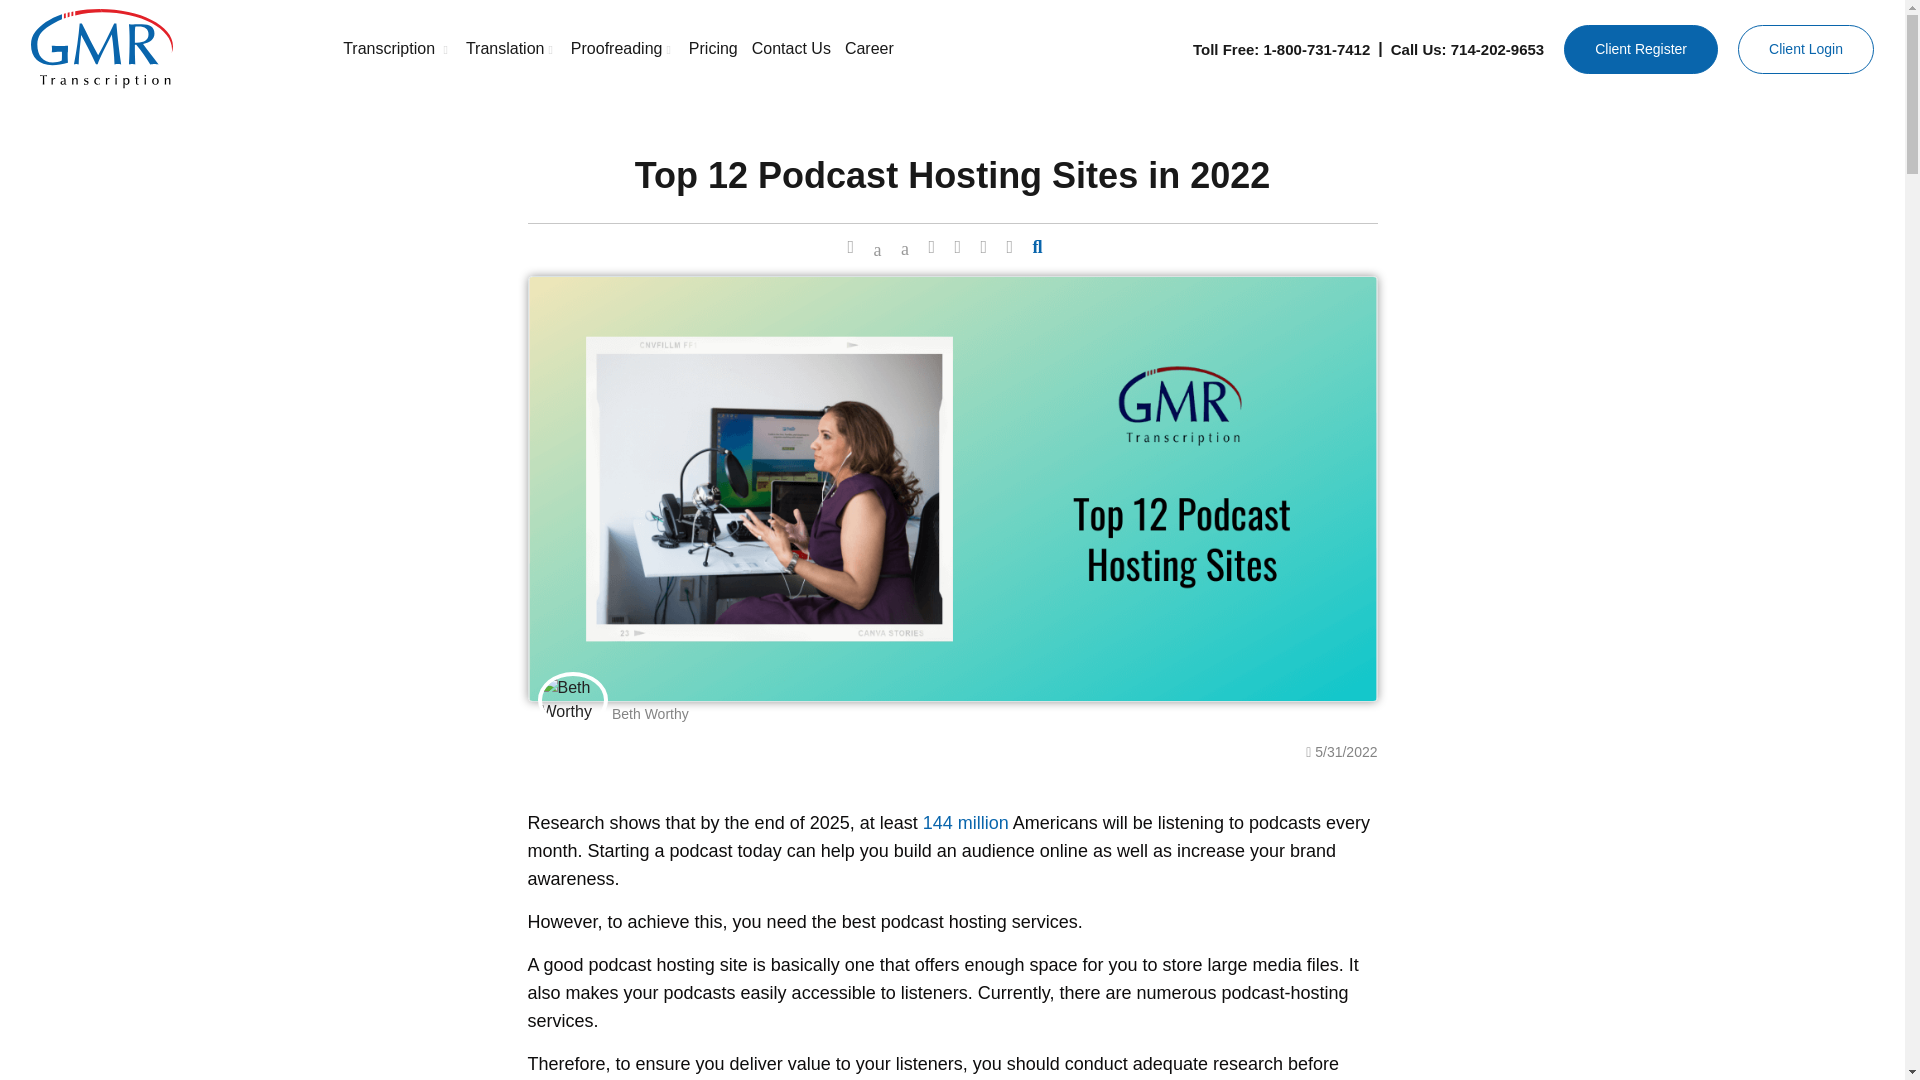 Image resolution: width=1920 pixels, height=1080 pixels. What do you see at coordinates (622, 49) in the screenshot?
I see `Proofreading` at bounding box center [622, 49].